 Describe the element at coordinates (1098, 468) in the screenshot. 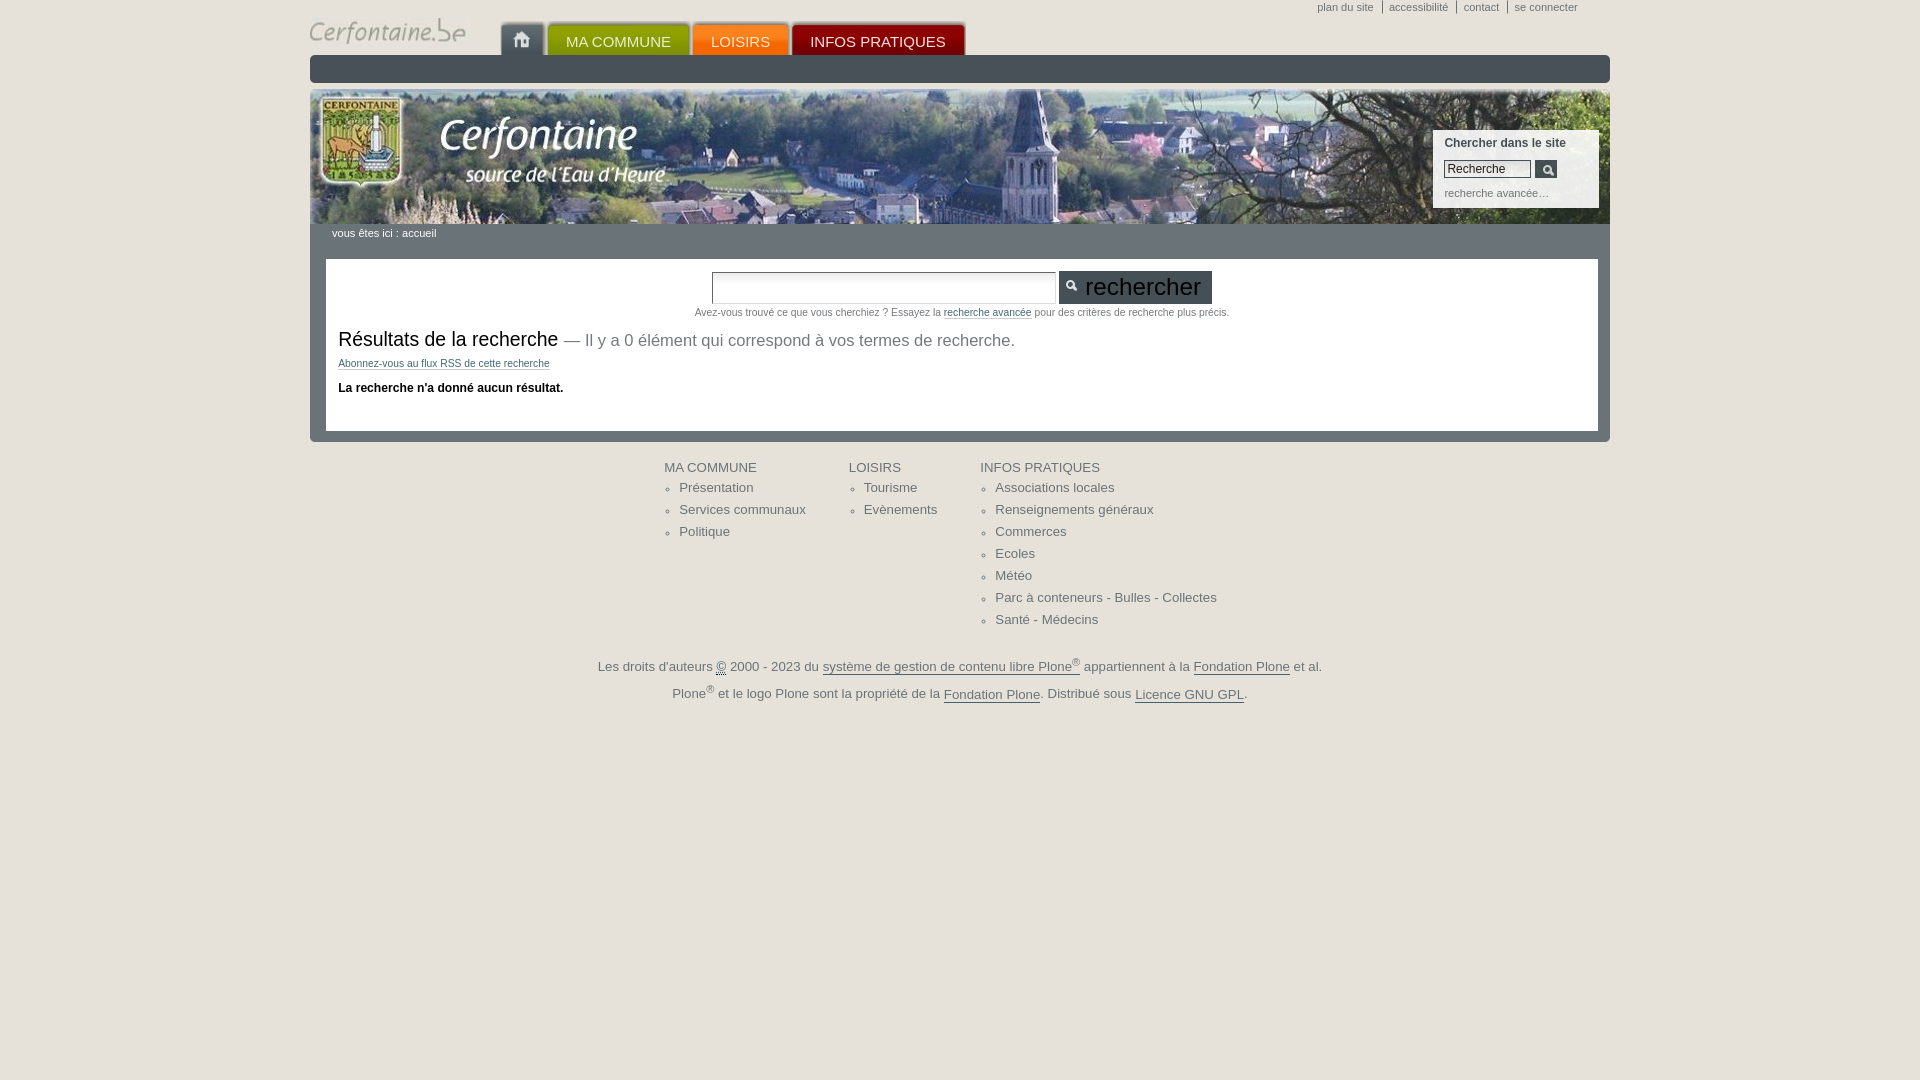

I see `INFOS PRATIQUES` at that location.